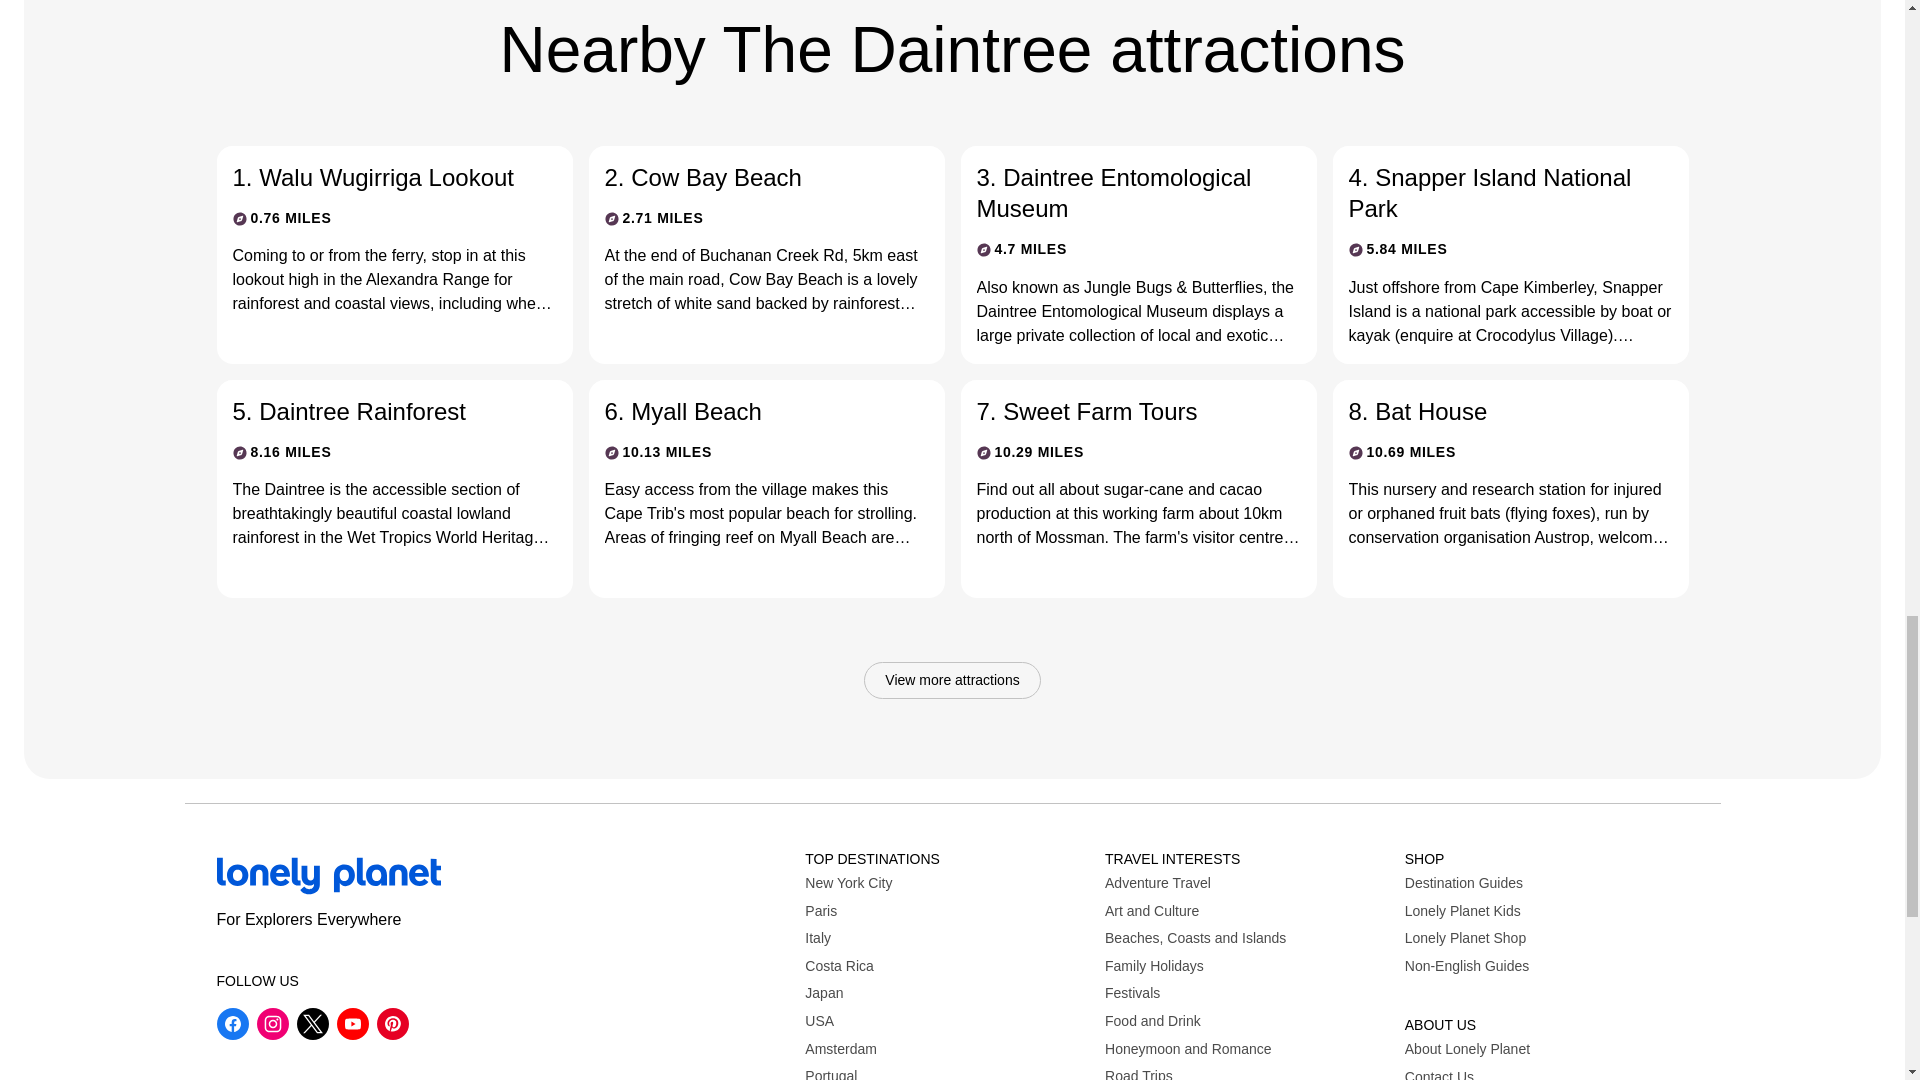 The width and height of the screenshot is (1920, 1080). What do you see at coordinates (1493, 411) in the screenshot?
I see `8. Bat House` at bounding box center [1493, 411].